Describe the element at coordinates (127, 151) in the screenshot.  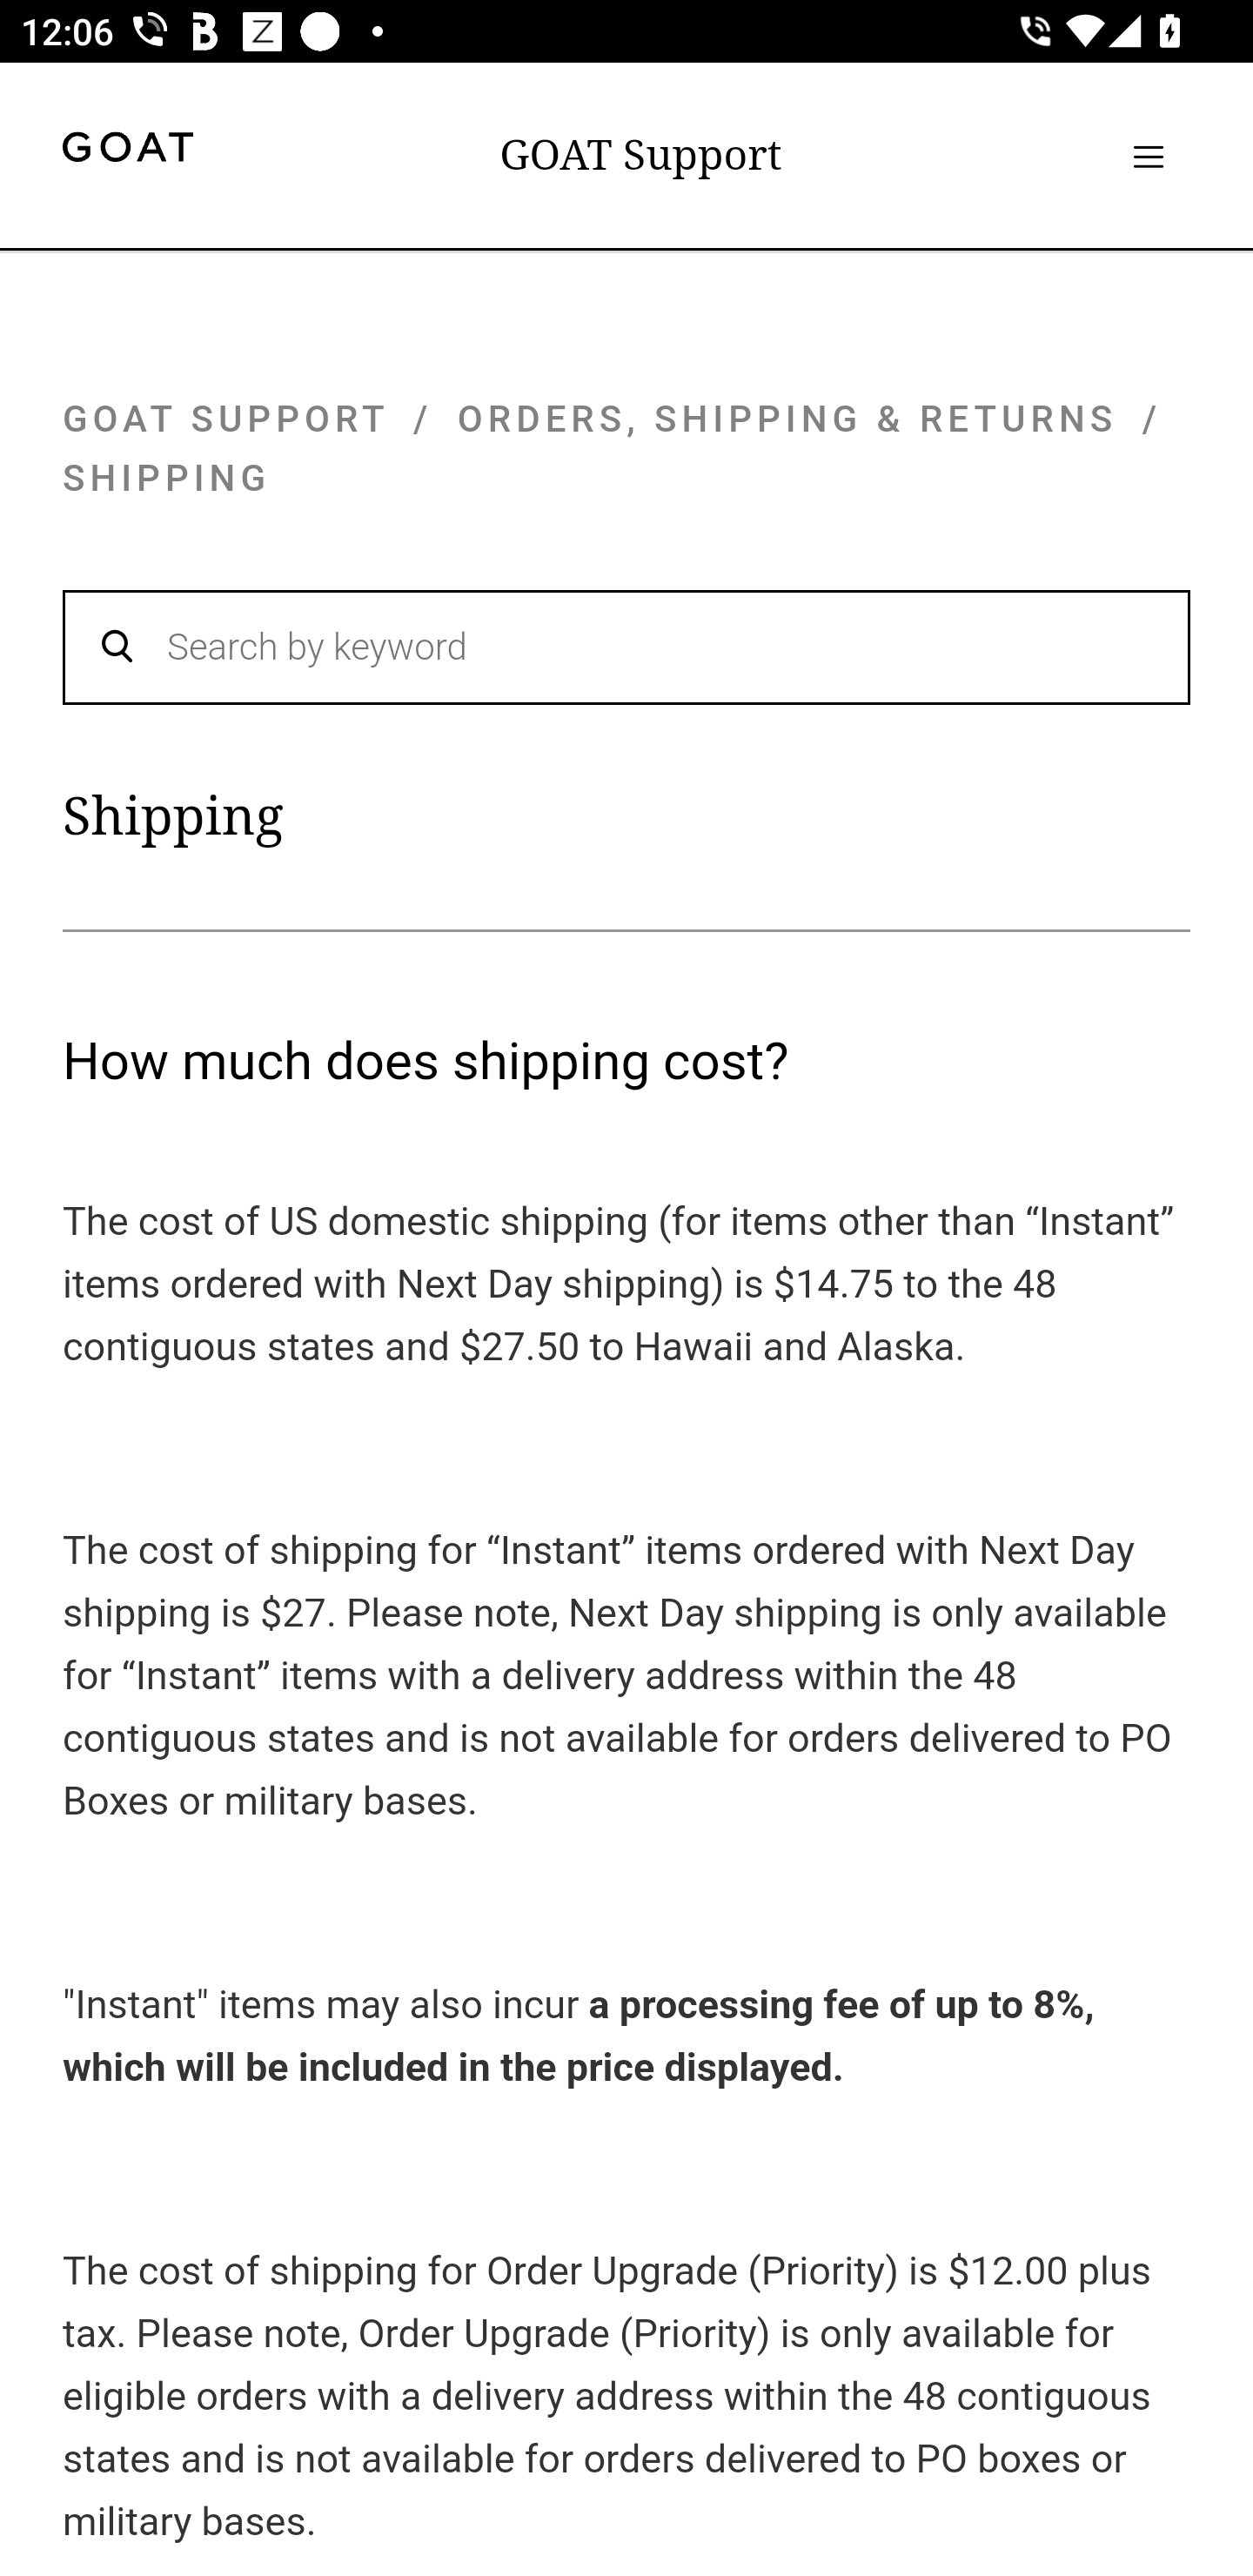
I see `goat header logo` at that location.